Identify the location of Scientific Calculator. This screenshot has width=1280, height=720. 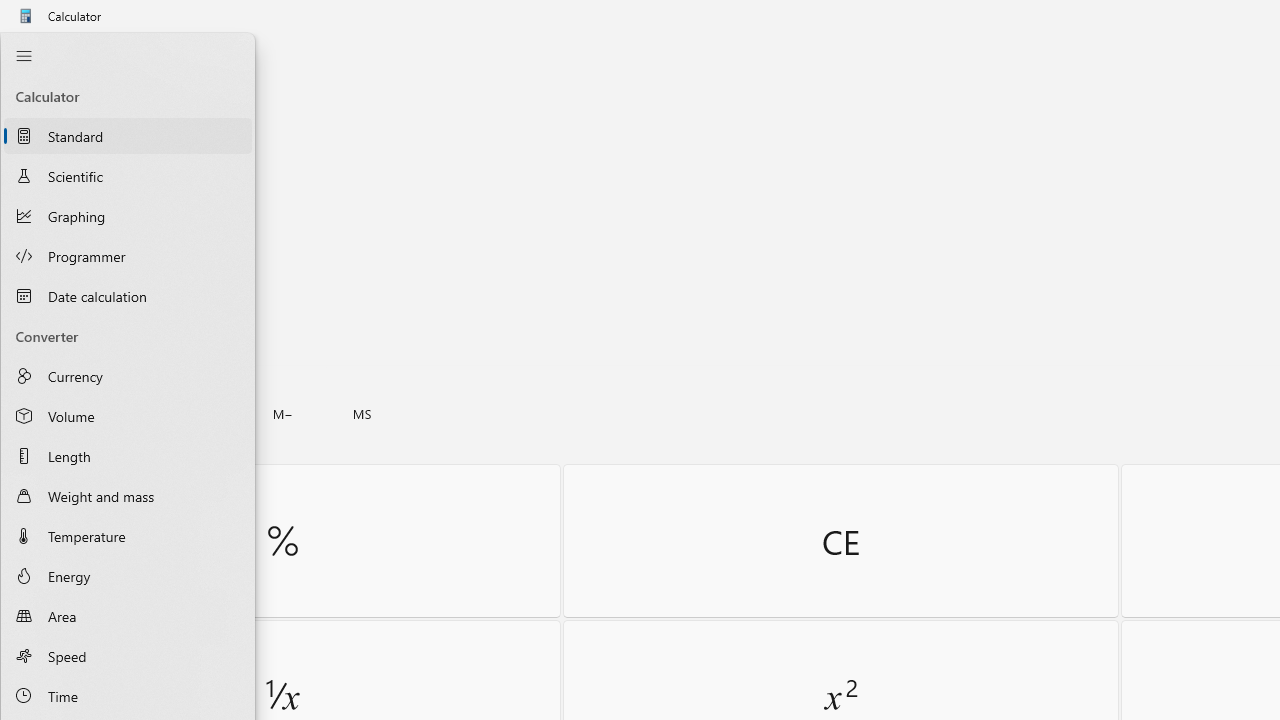
(128, 175).